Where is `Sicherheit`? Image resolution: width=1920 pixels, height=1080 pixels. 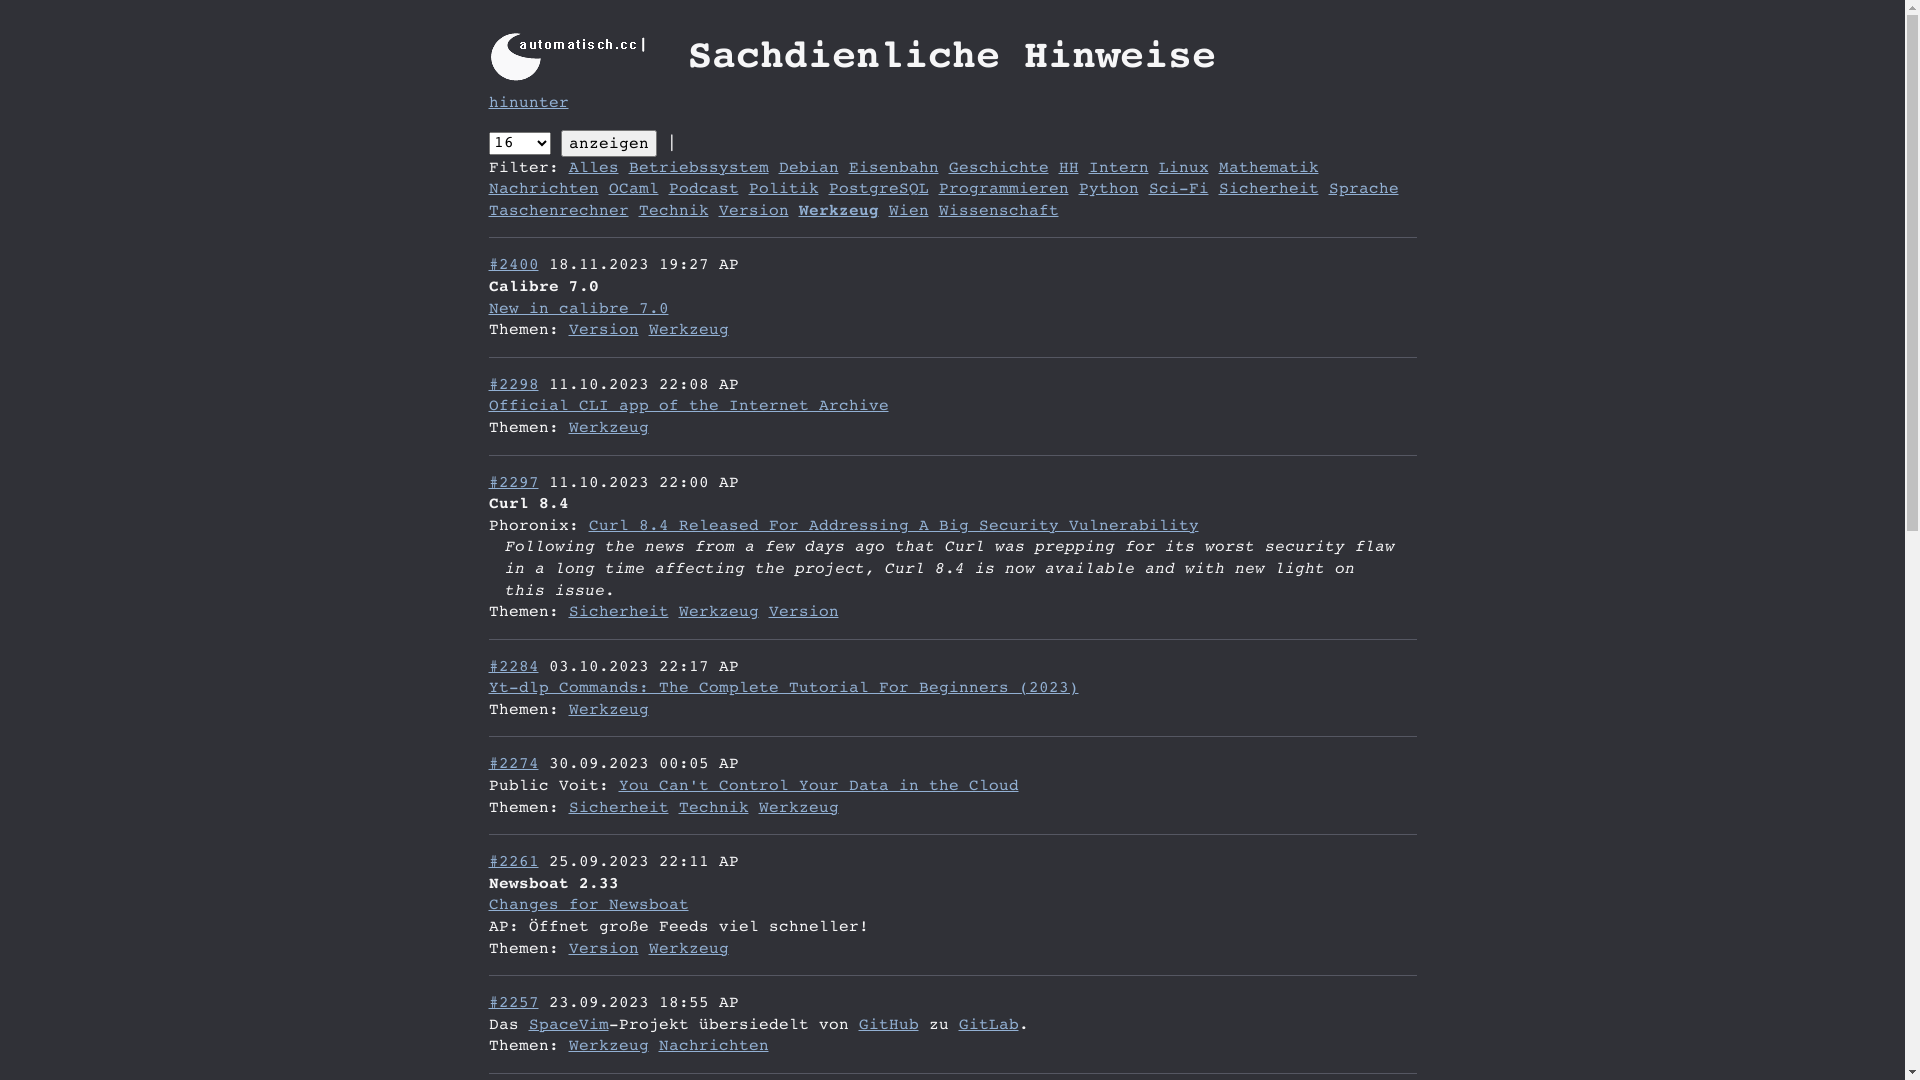
Sicherheit is located at coordinates (618, 612).